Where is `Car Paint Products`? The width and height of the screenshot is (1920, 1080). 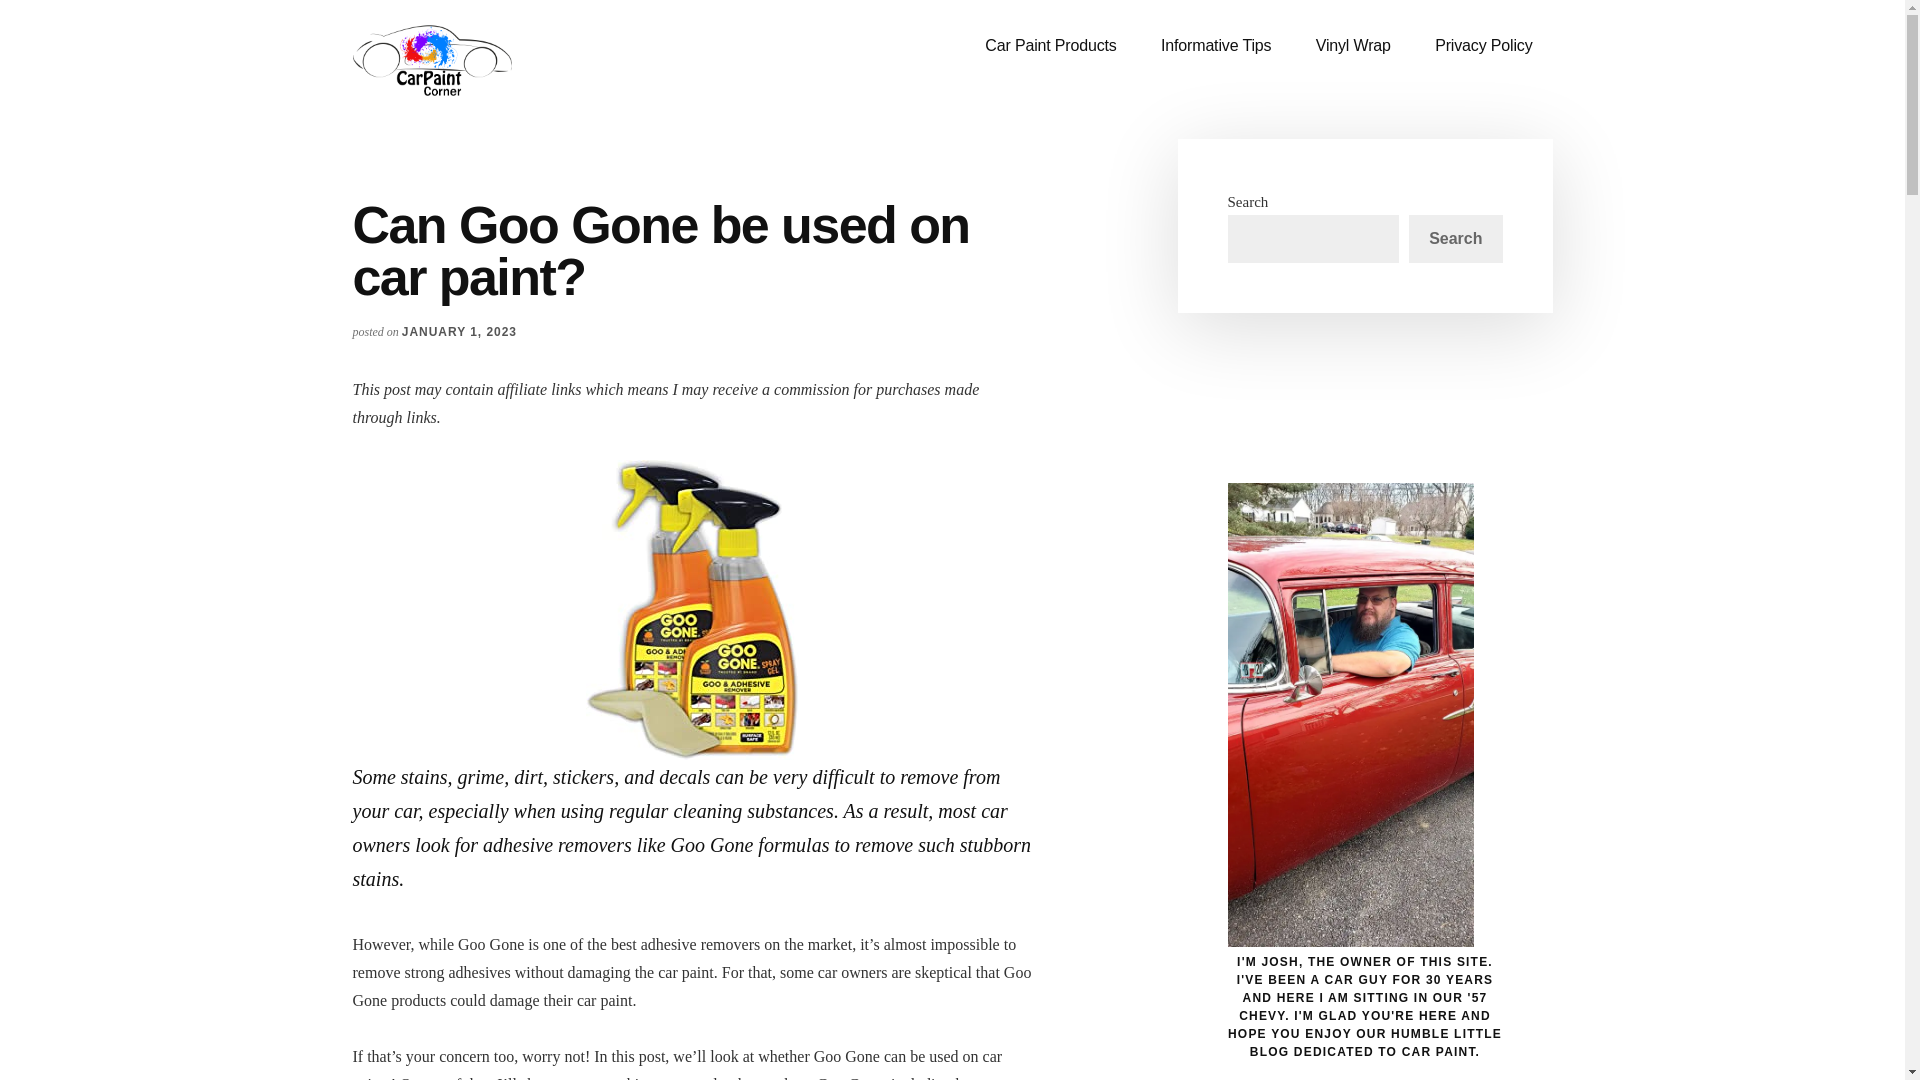
Car Paint Products is located at coordinates (1050, 46).